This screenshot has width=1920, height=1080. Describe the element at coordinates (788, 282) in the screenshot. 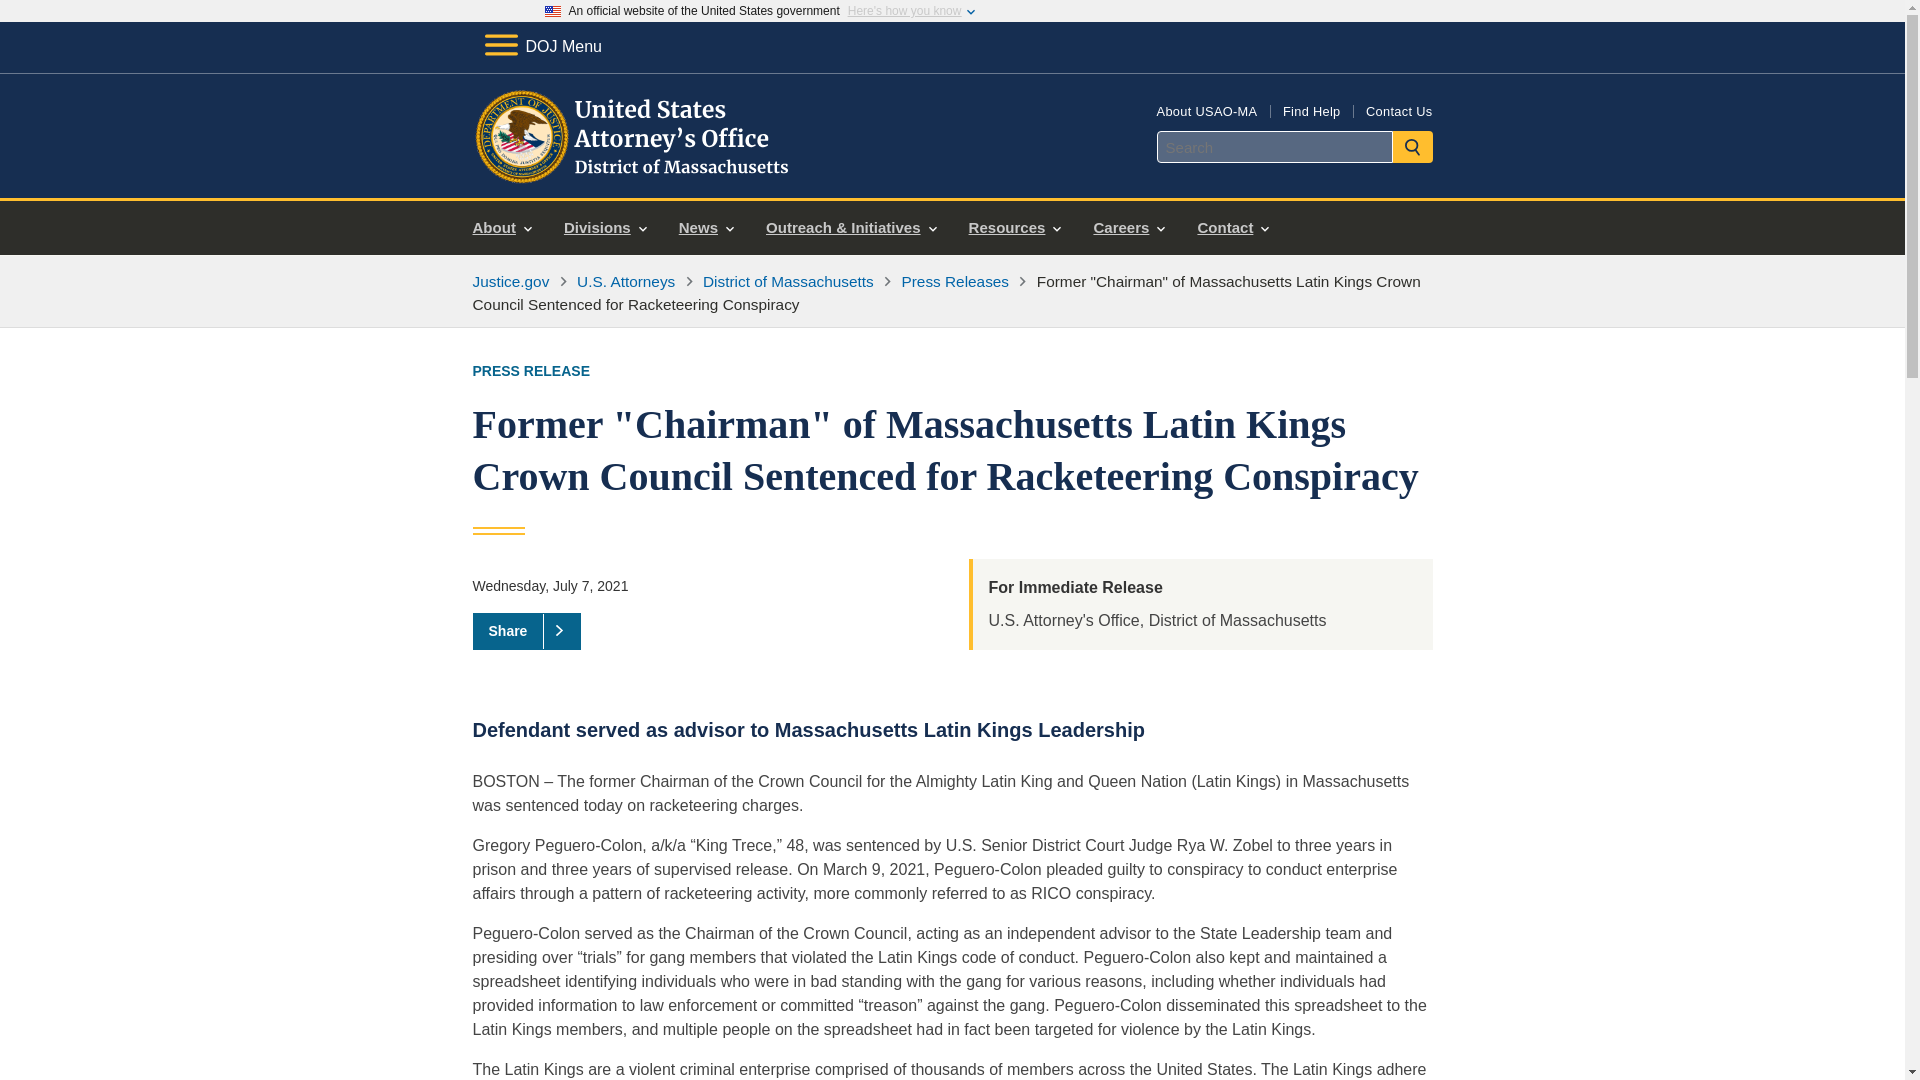

I see `District of Massachusetts` at that location.